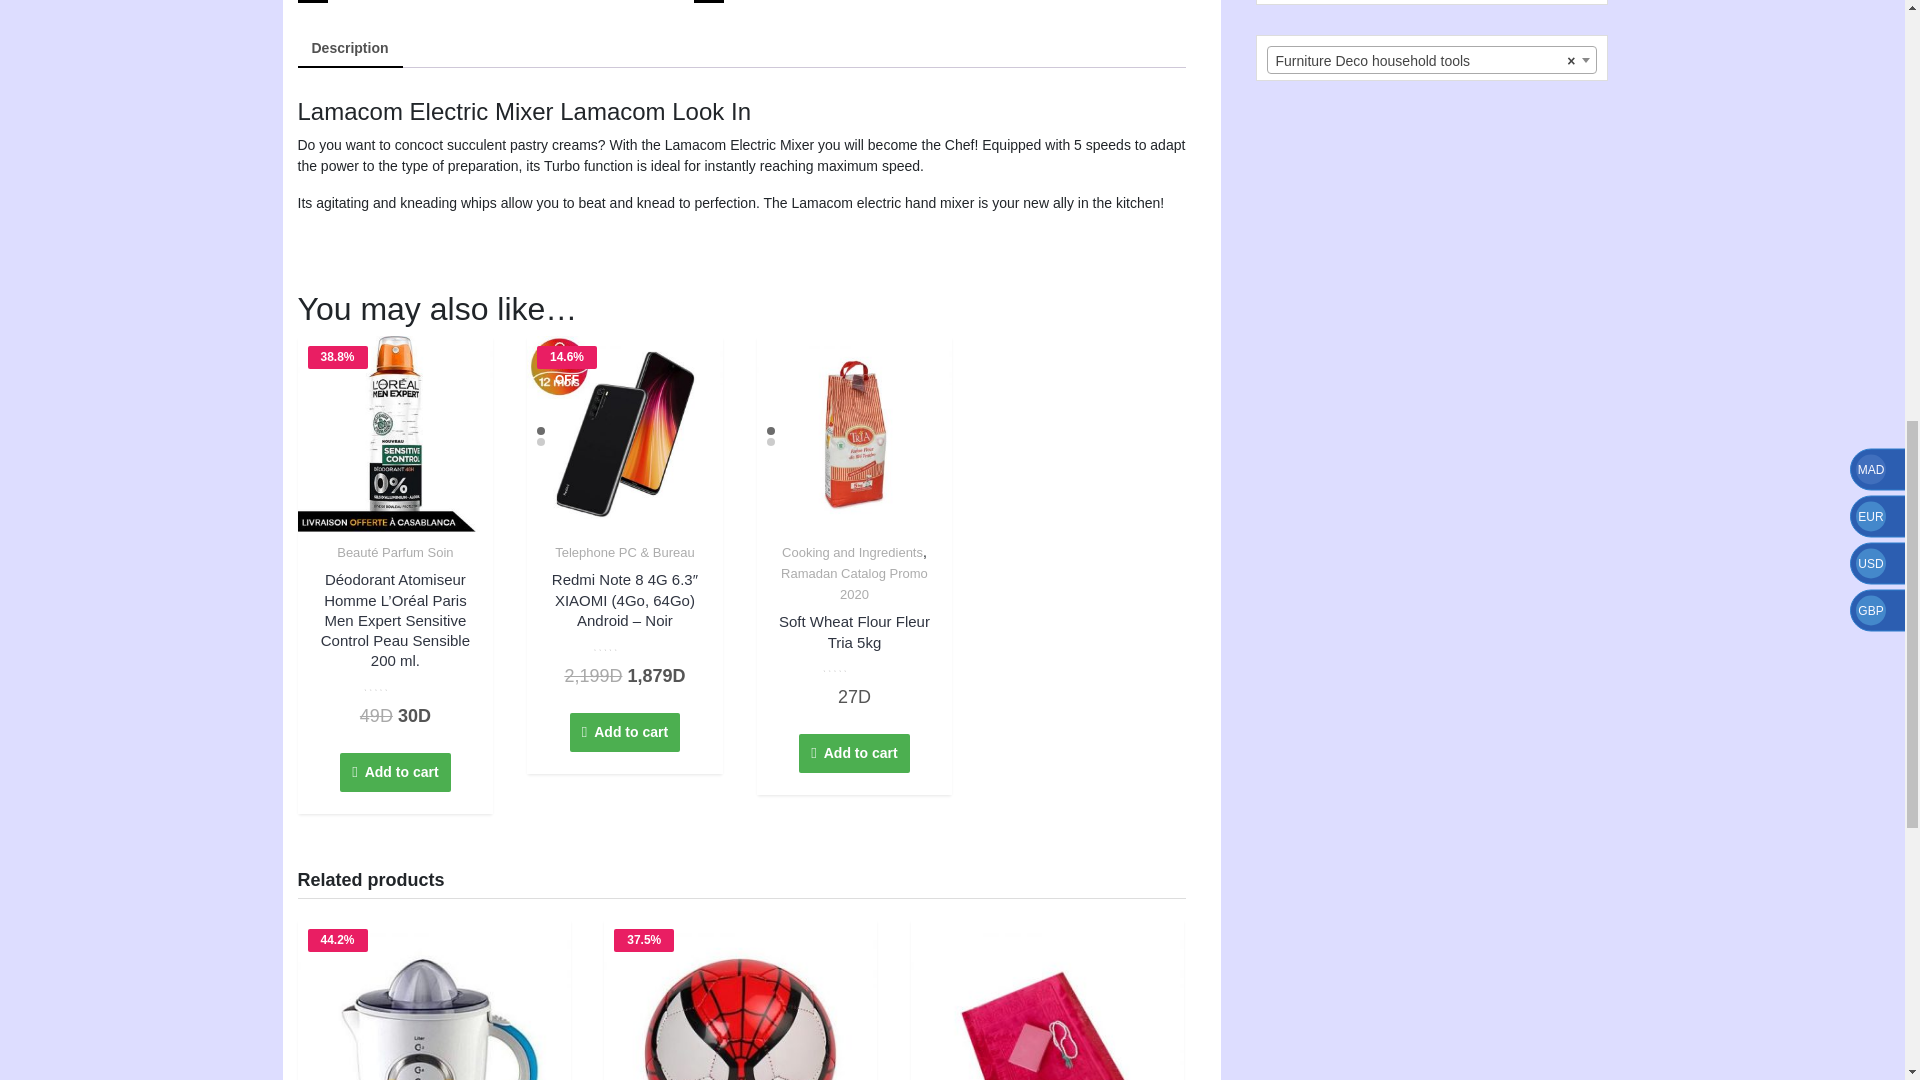 This screenshot has width=1920, height=1080. What do you see at coordinates (852, 552) in the screenshot?
I see `Ramadan Catalog Promo 2020` at bounding box center [852, 552].